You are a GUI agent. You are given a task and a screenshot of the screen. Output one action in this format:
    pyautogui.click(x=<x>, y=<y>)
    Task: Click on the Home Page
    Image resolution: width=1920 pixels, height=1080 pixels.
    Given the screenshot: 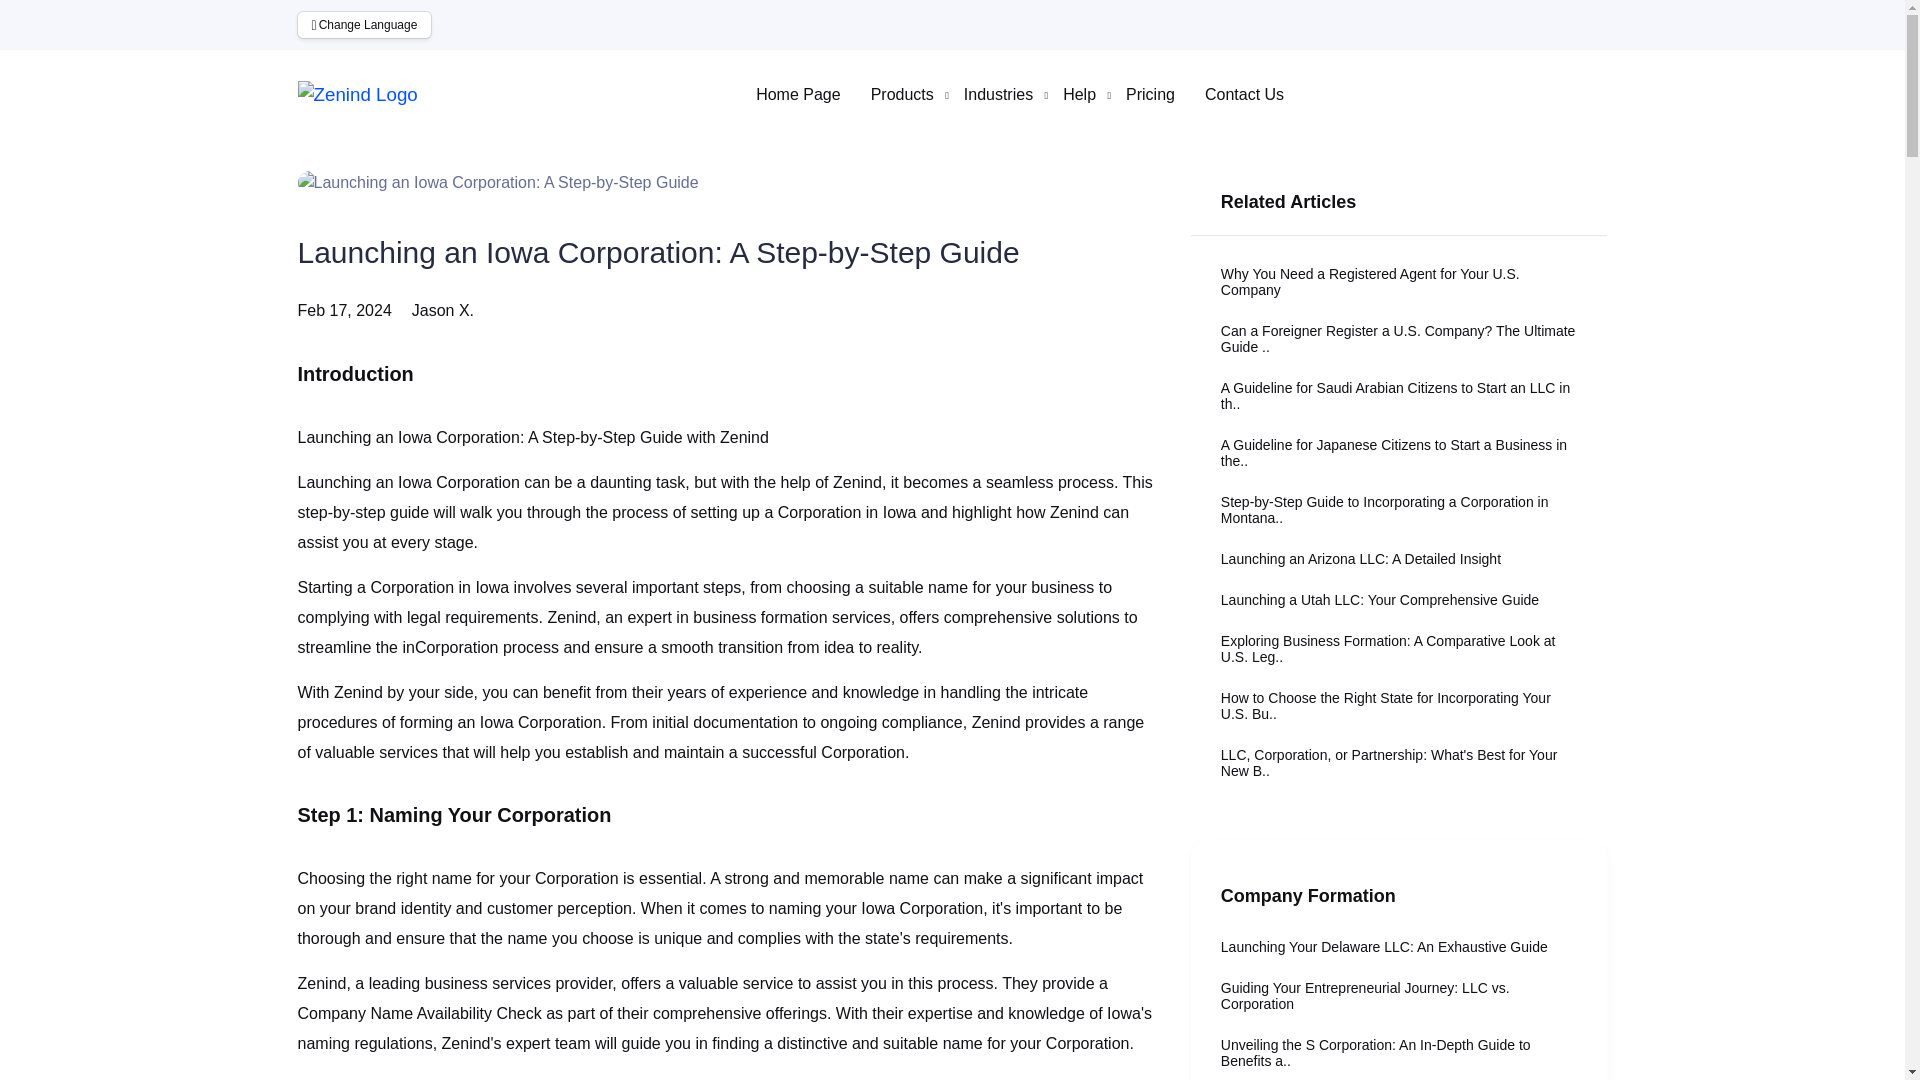 What is the action you would take?
    pyautogui.click(x=798, y=94)
    